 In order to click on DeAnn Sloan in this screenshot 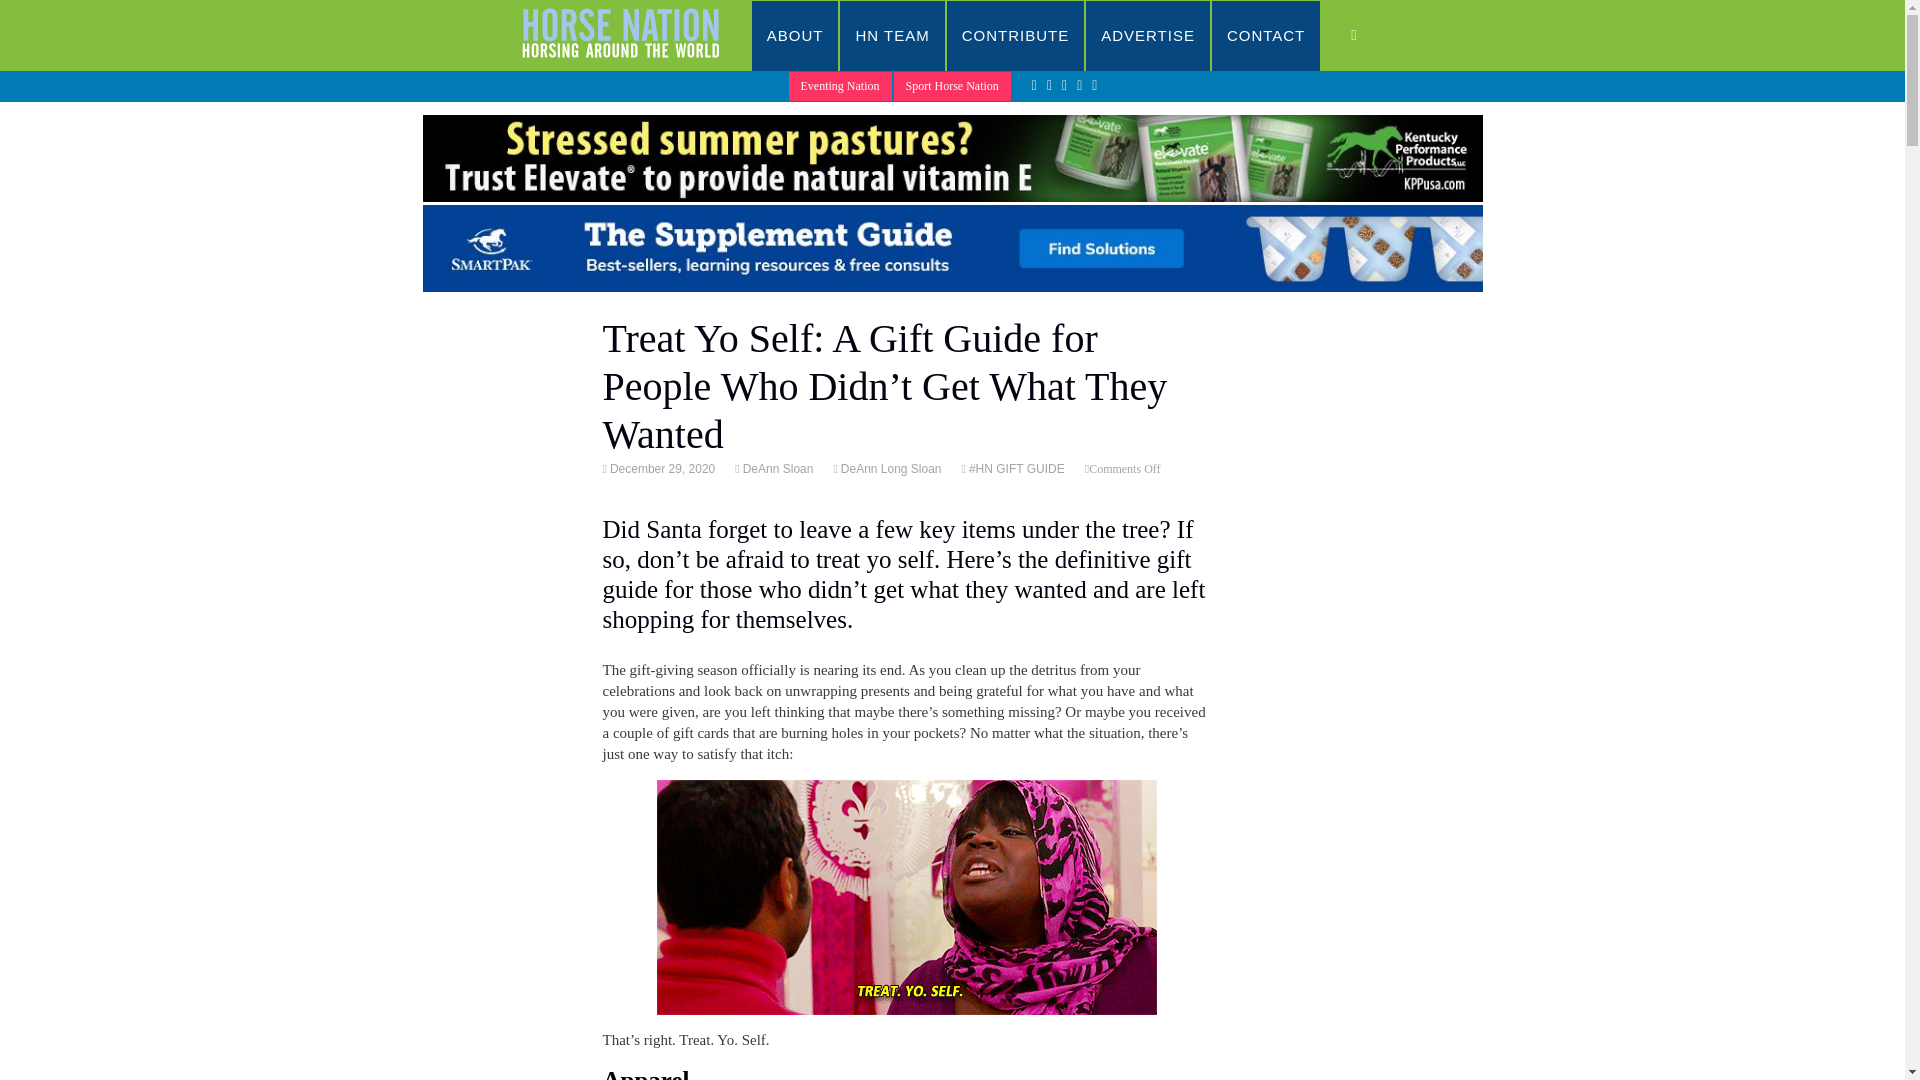, I will do `click(776, 469)`.